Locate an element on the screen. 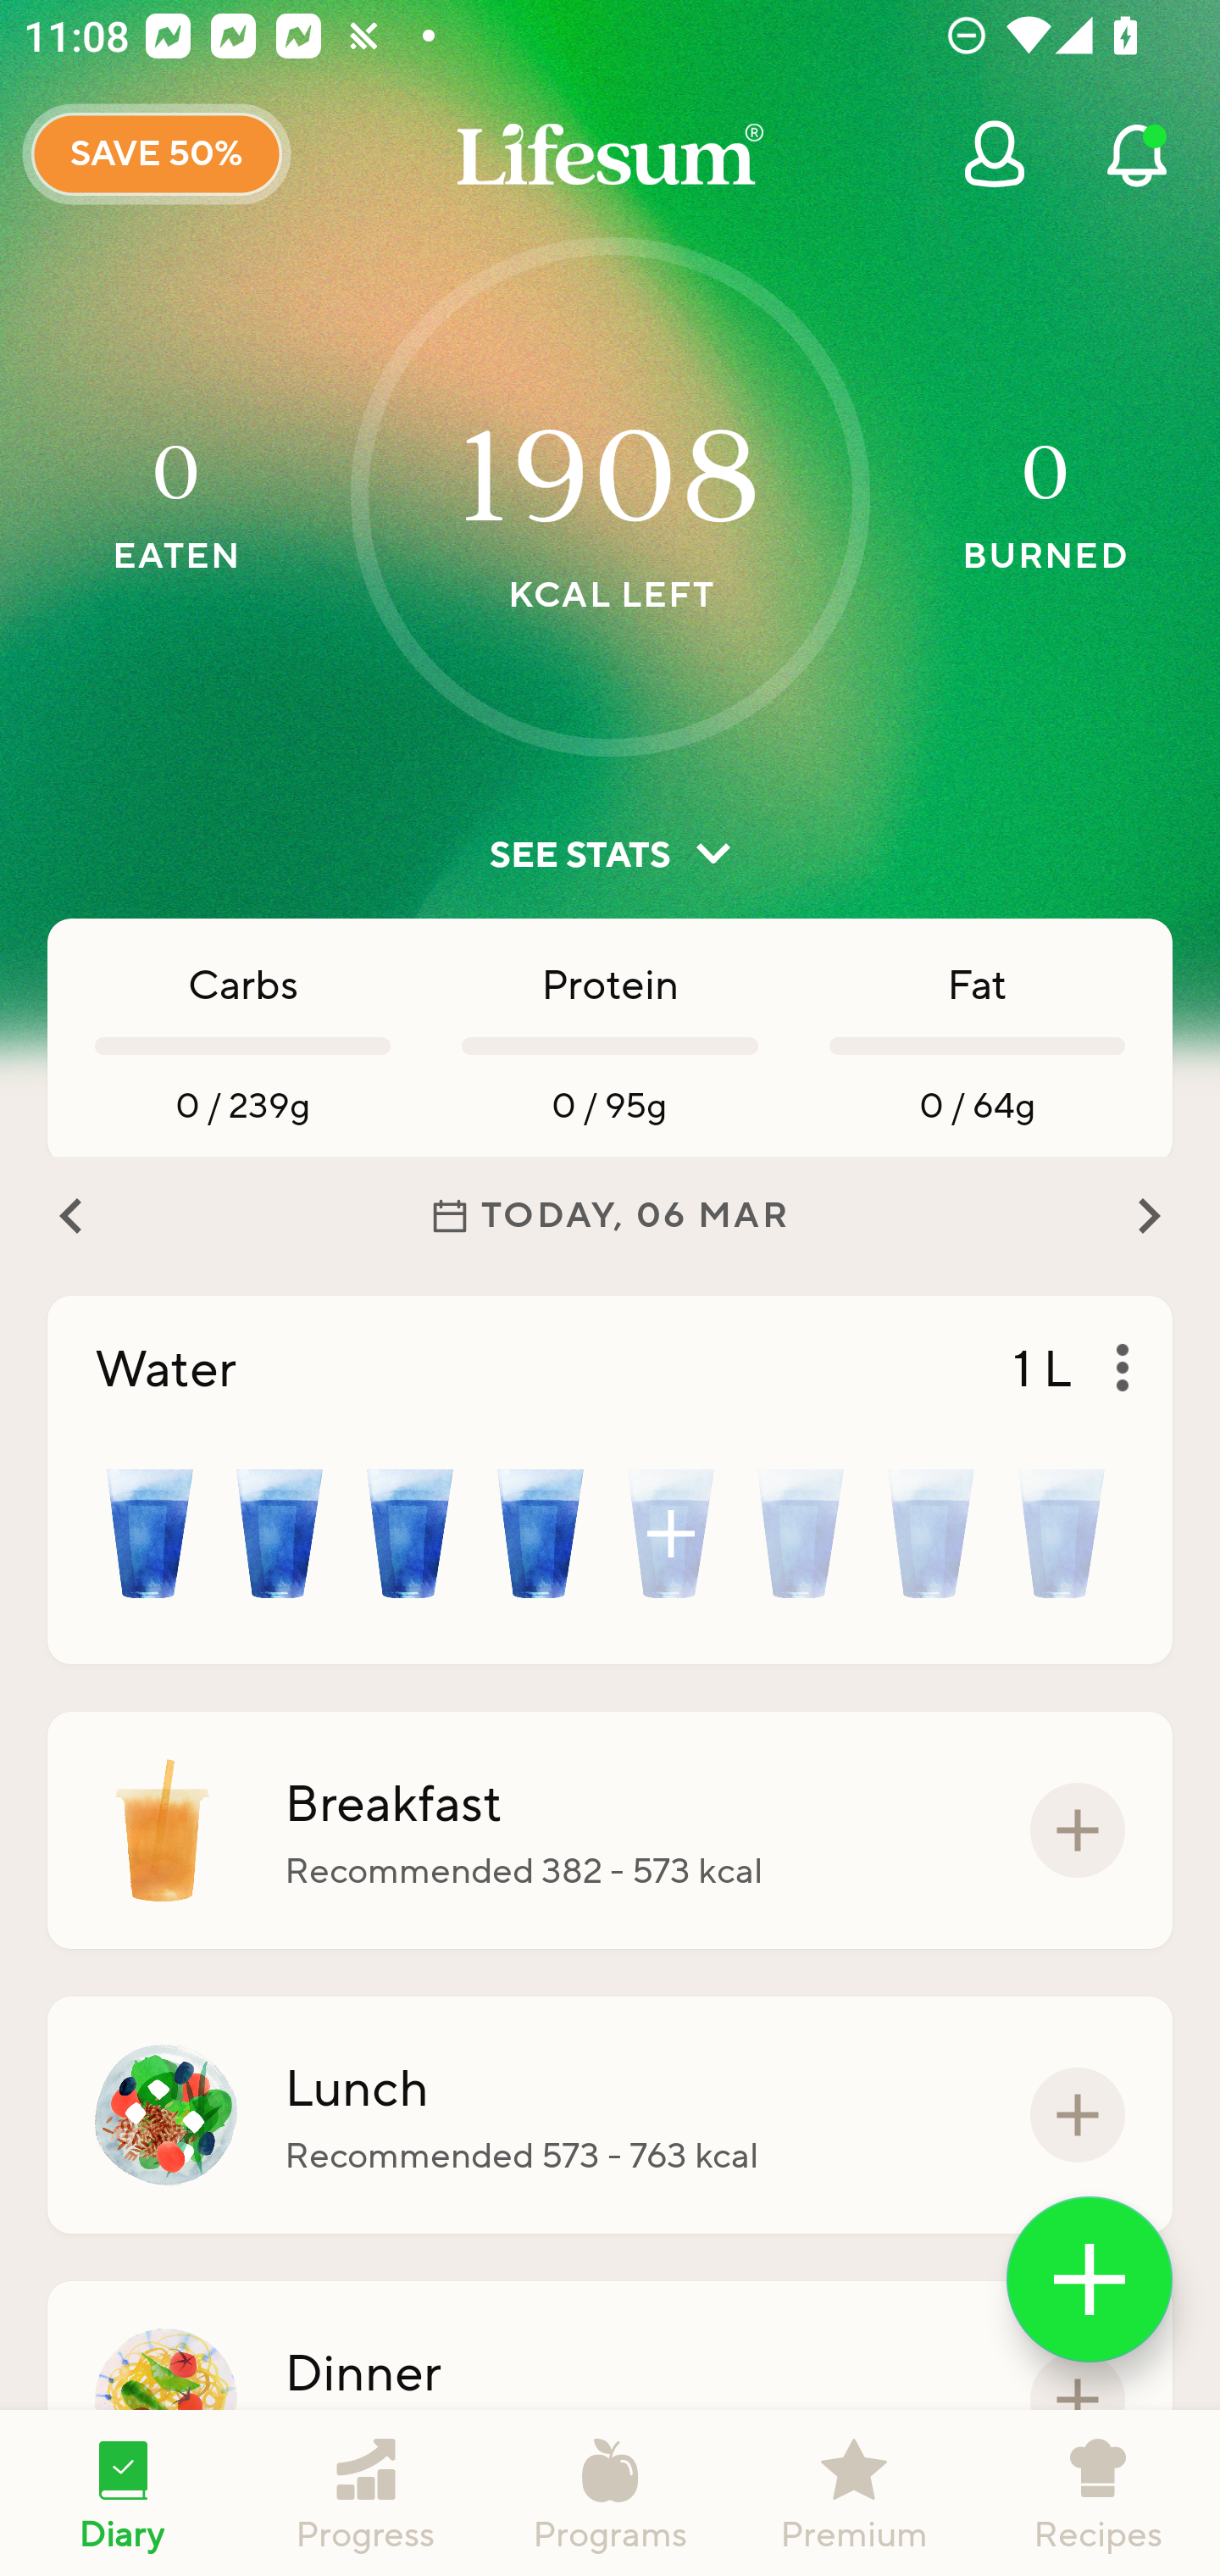 This screenshot has width=1220, height=2576. SEE STATS is located at coordinates (610, 854).